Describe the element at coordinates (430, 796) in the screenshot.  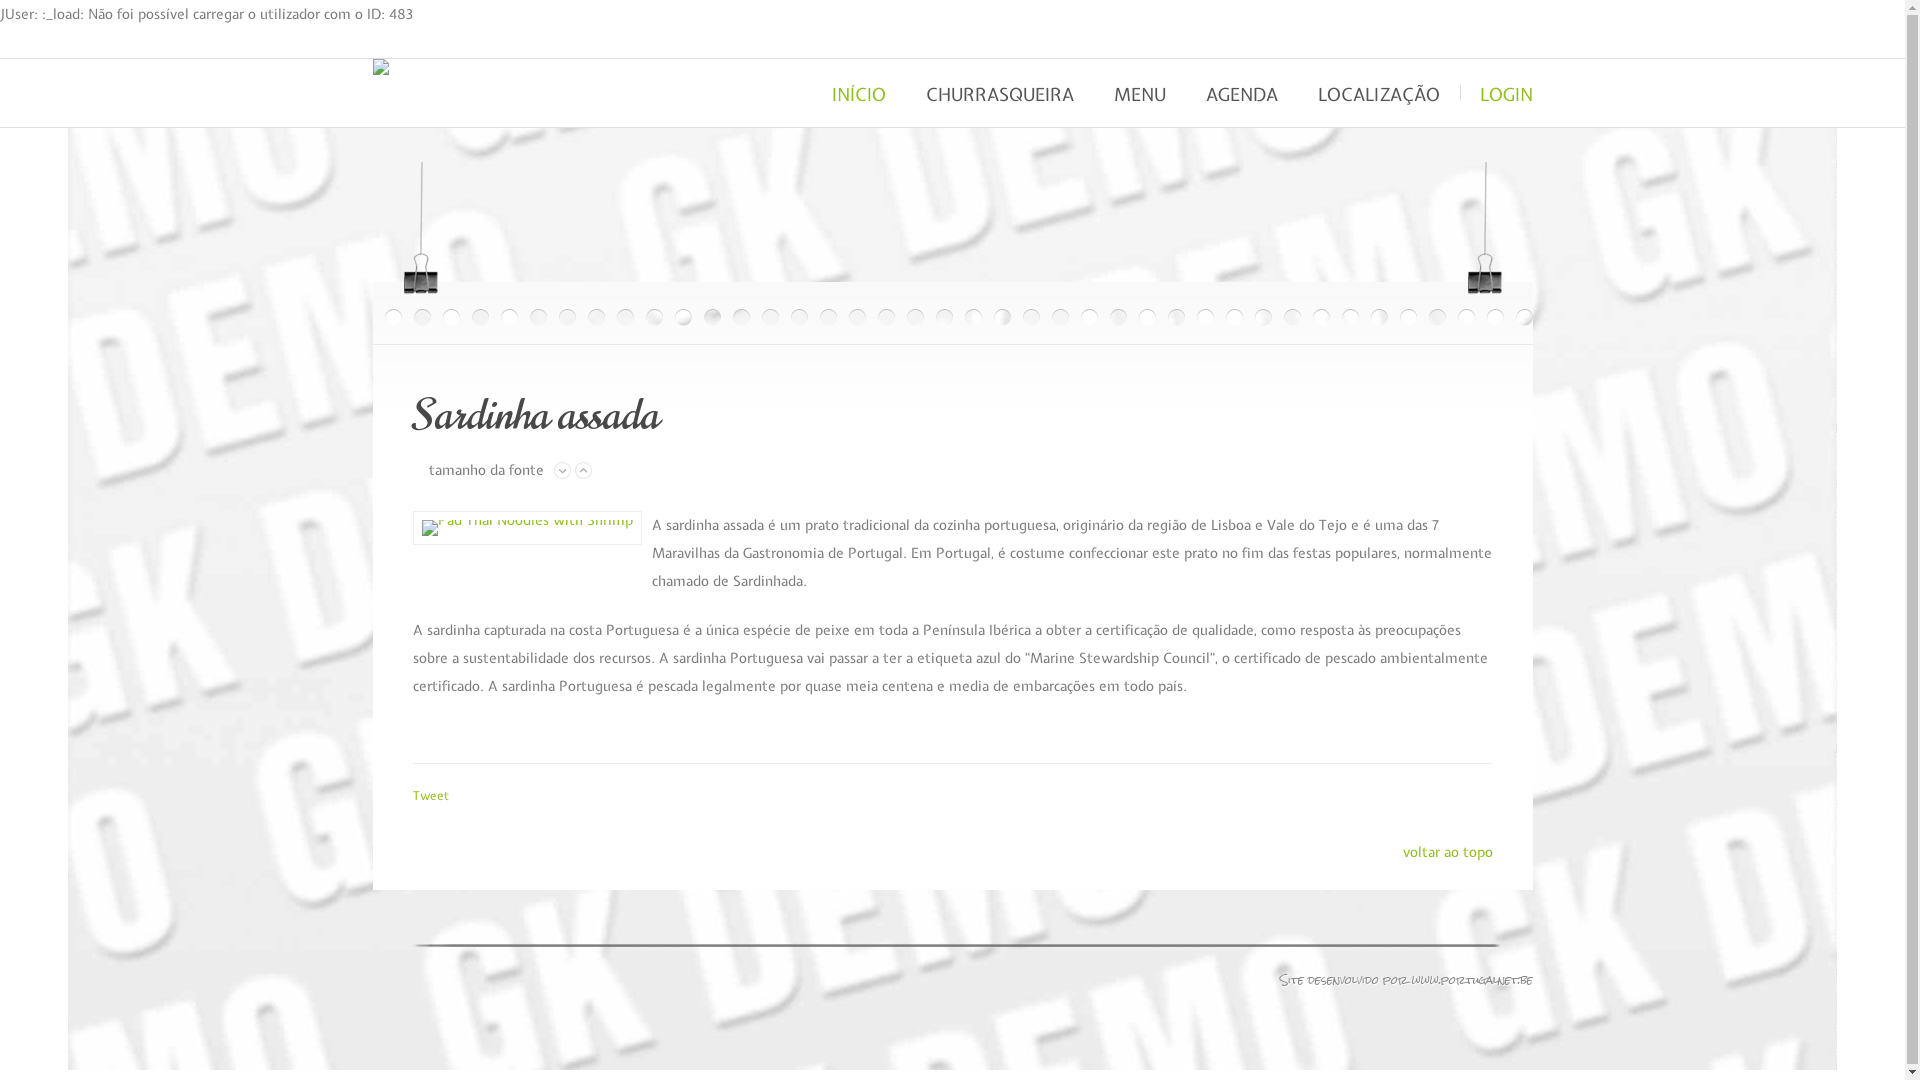
I see `Tweet` at that location.